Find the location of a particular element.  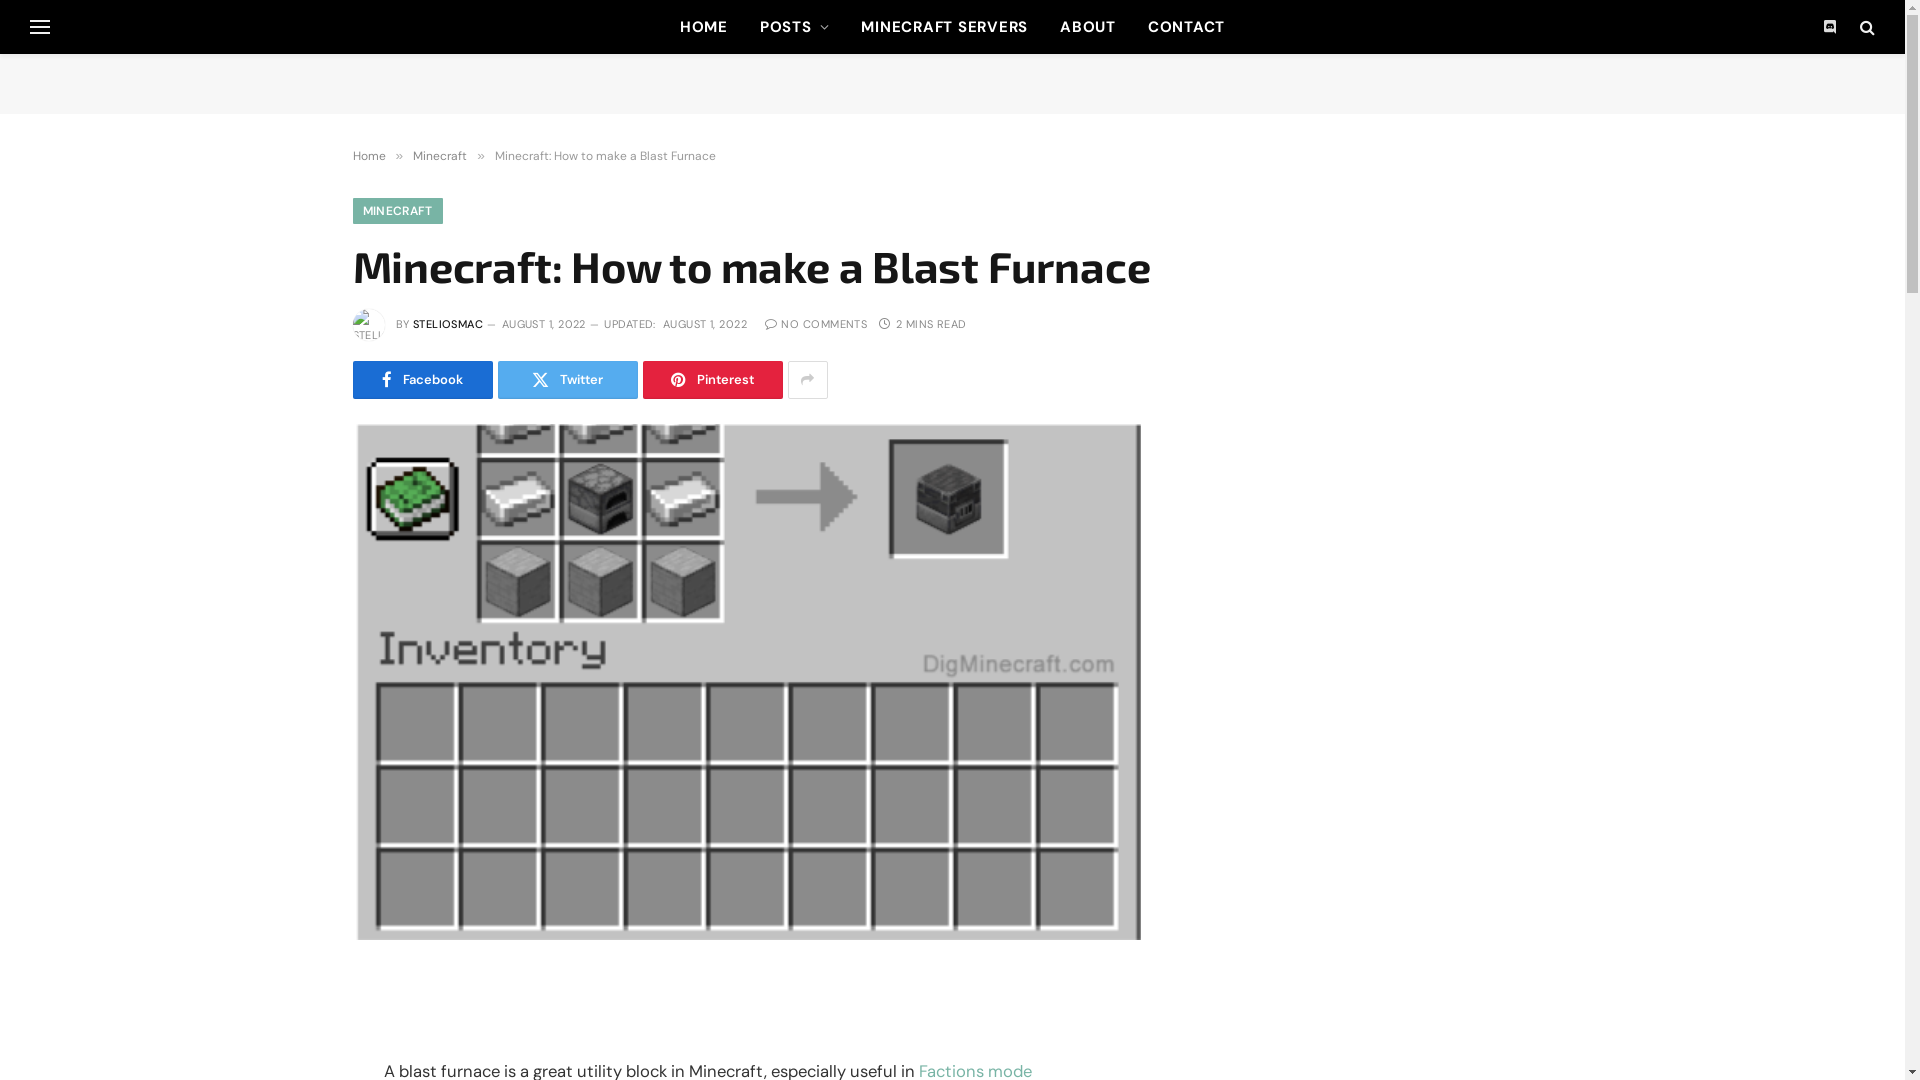

MINECRAFT is located at coordinates (397, 211).